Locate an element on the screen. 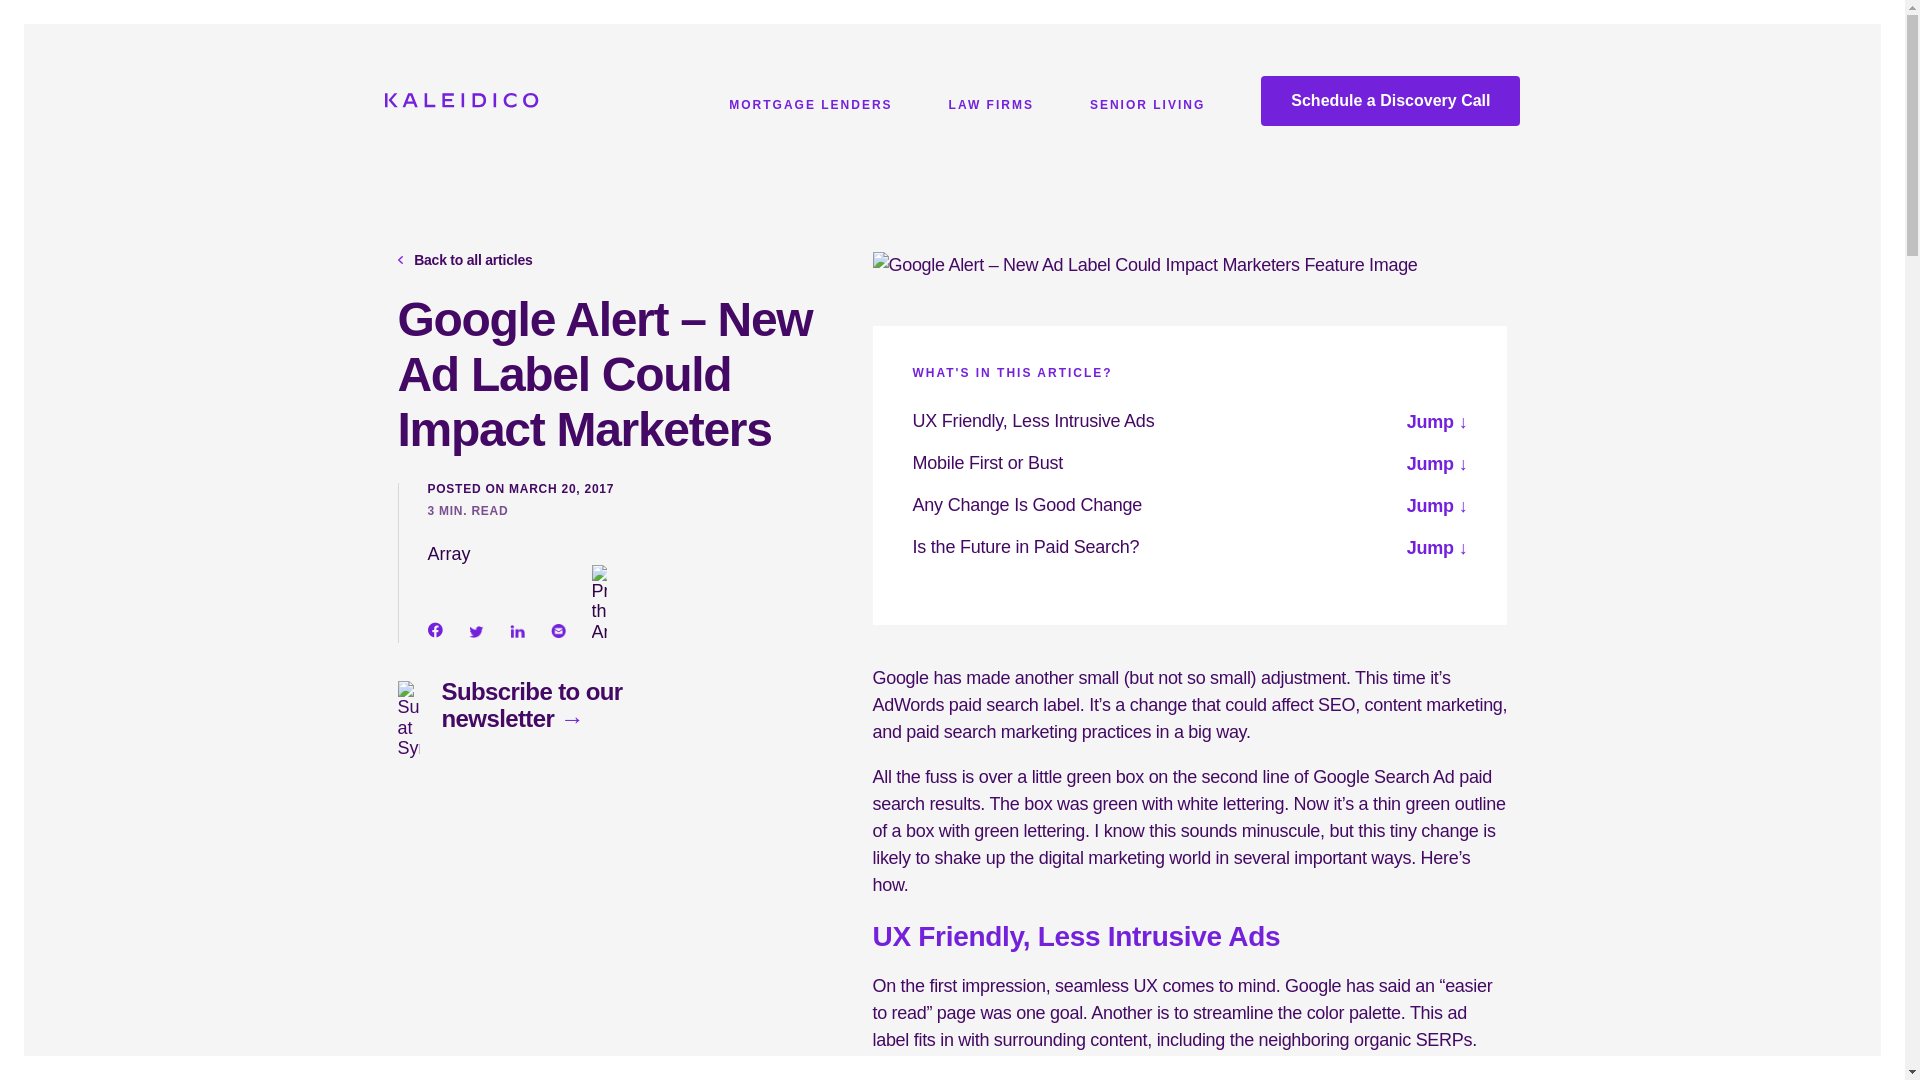 This screenshot has width=1920, height=1080. MORTGAGE LENDERS is located at coordinates (810, 114).